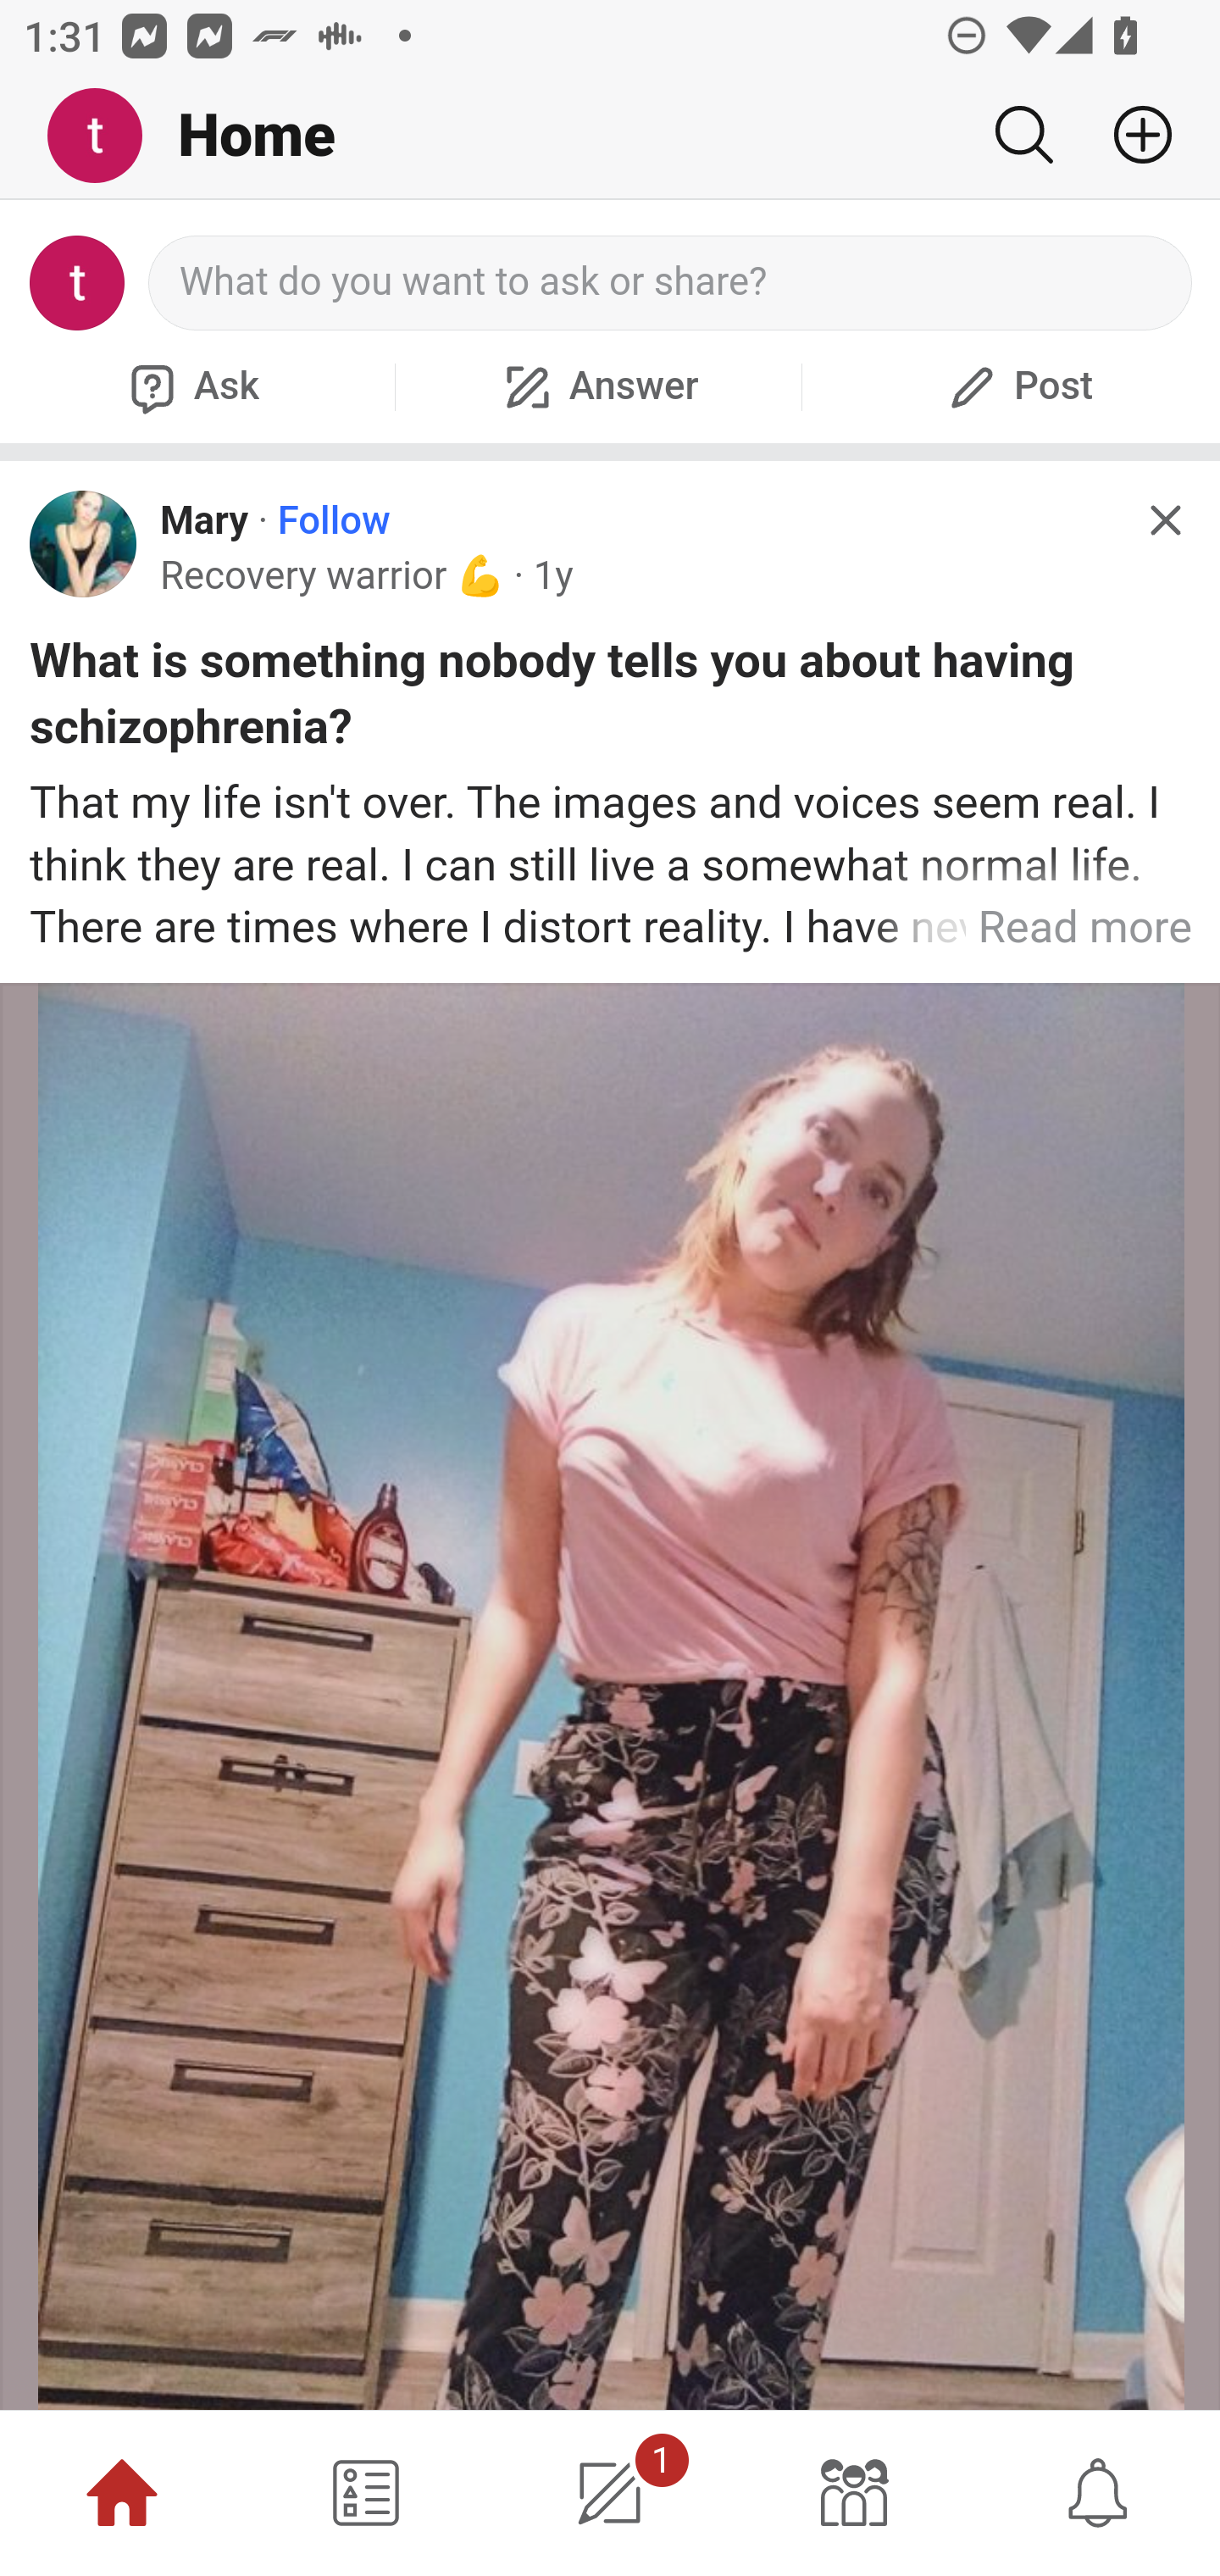 This screenshot has width=1220, height=2576. What do you see at coordinates (107, 136) in the screenshot?
I see `Me` at bounding box center [107, 136].